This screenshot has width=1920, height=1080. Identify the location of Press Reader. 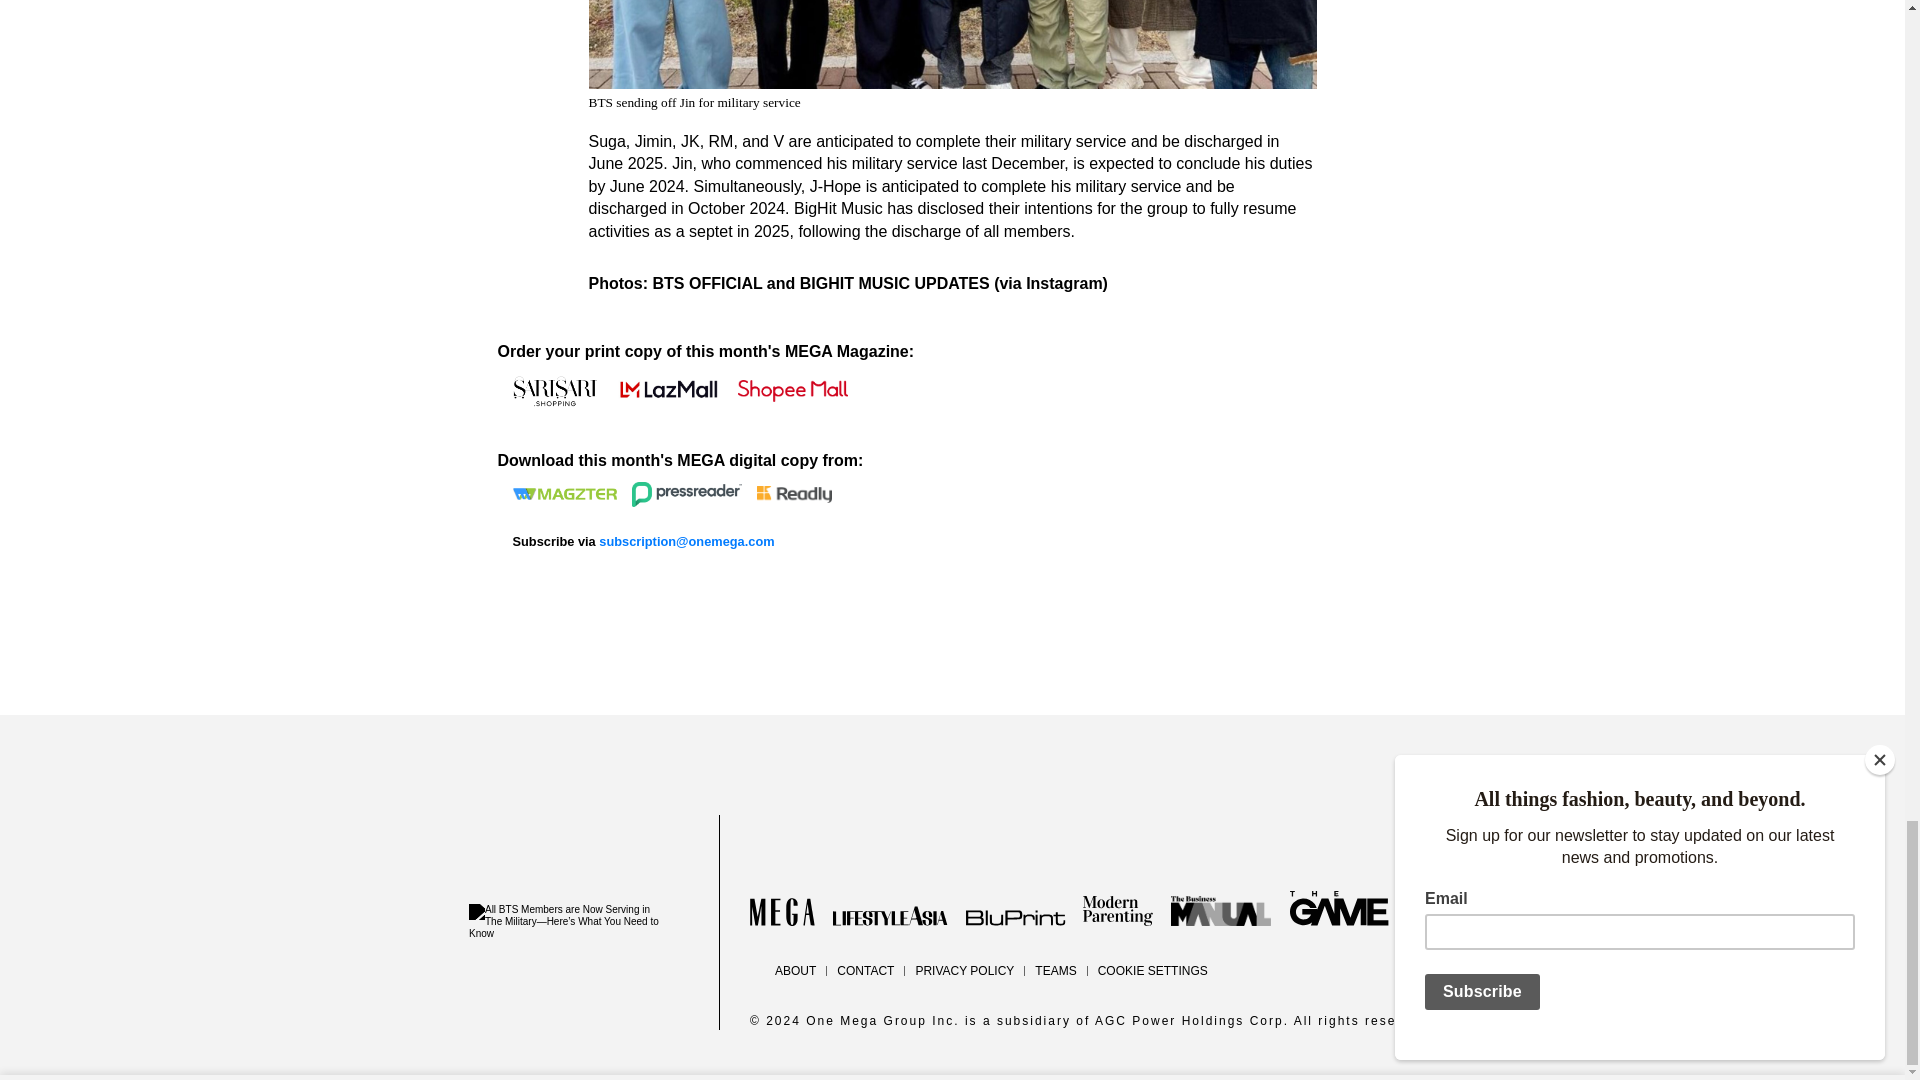
(686, 494).